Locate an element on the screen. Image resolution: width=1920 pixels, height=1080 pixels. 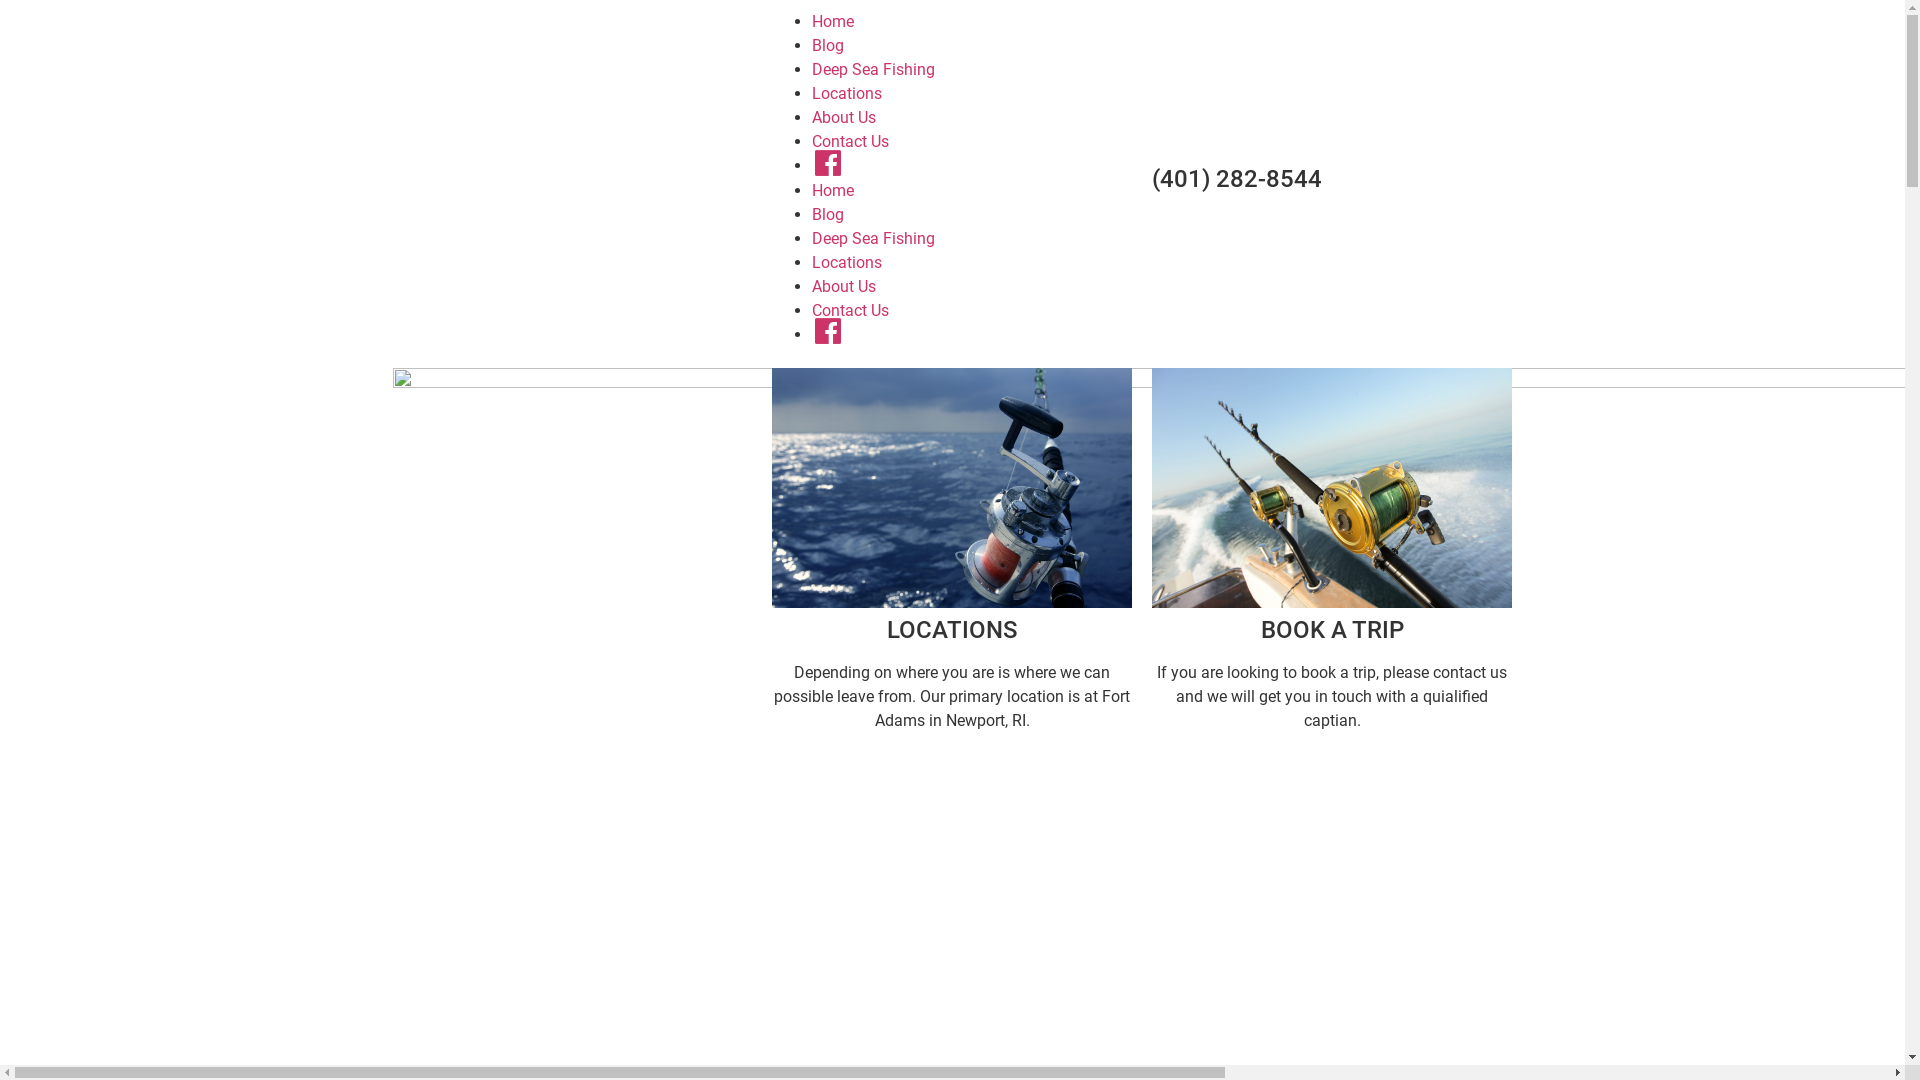
Blog is located at coordinates (828, 214).